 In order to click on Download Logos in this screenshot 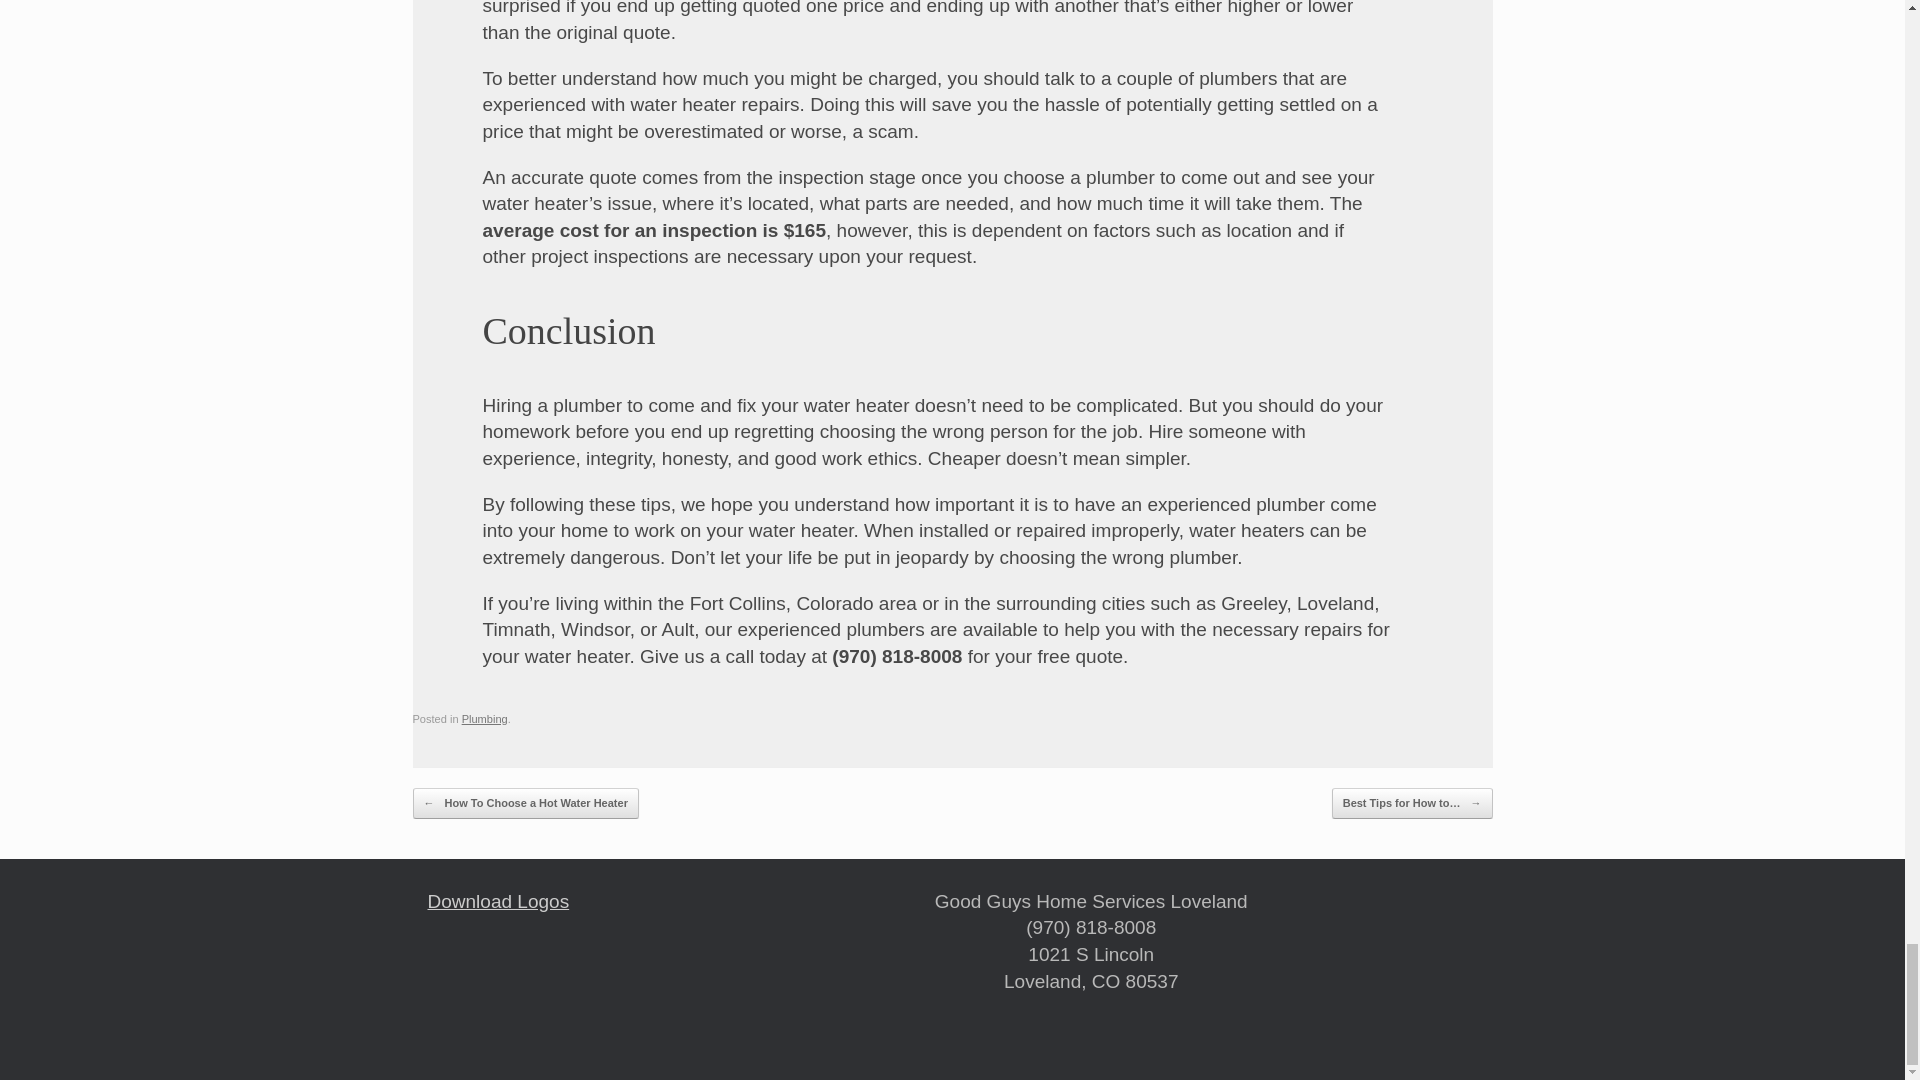, I will do `click(499, 901)`.